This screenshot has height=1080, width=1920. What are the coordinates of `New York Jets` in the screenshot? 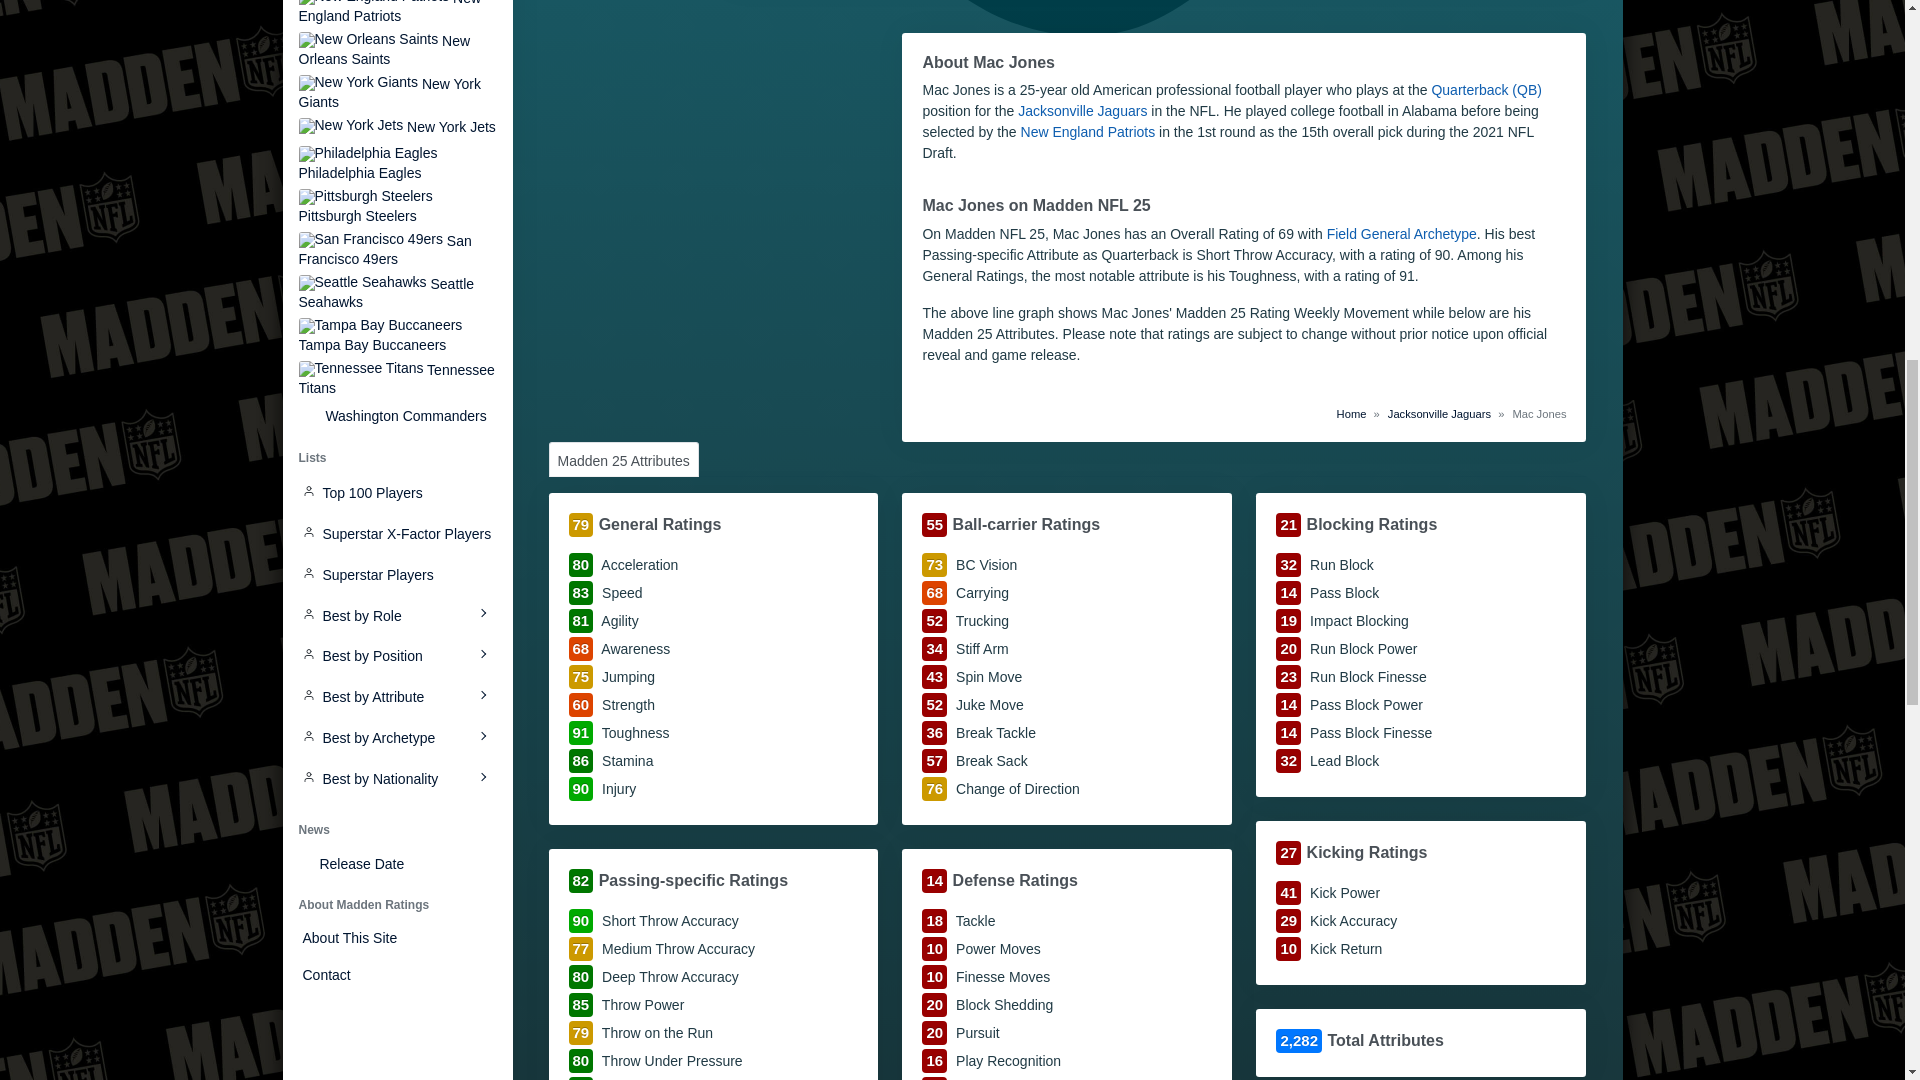 It's located at (396, 128).